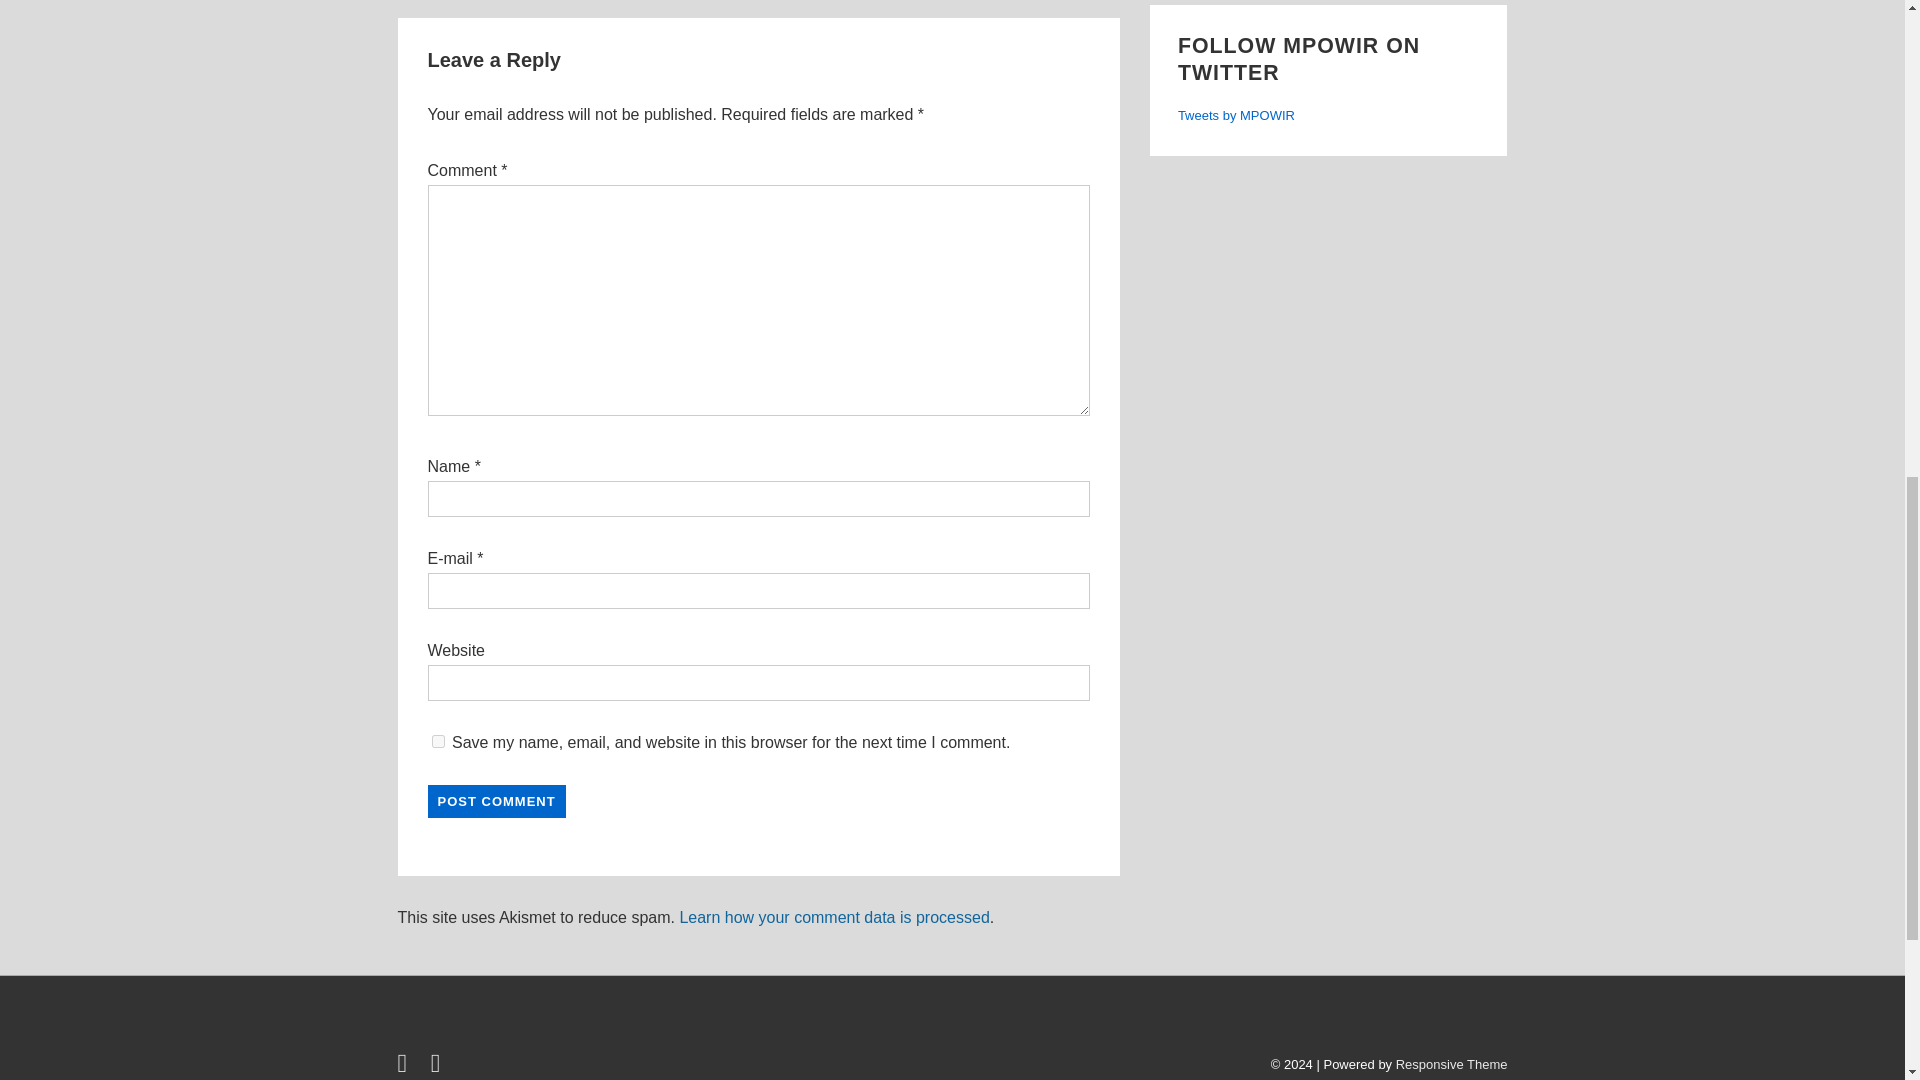 The height and width of the screenshot is (1080, 1920). Describe the element at coordinates (438, 1066) in the screenshot. I see `linkedin` at that location.